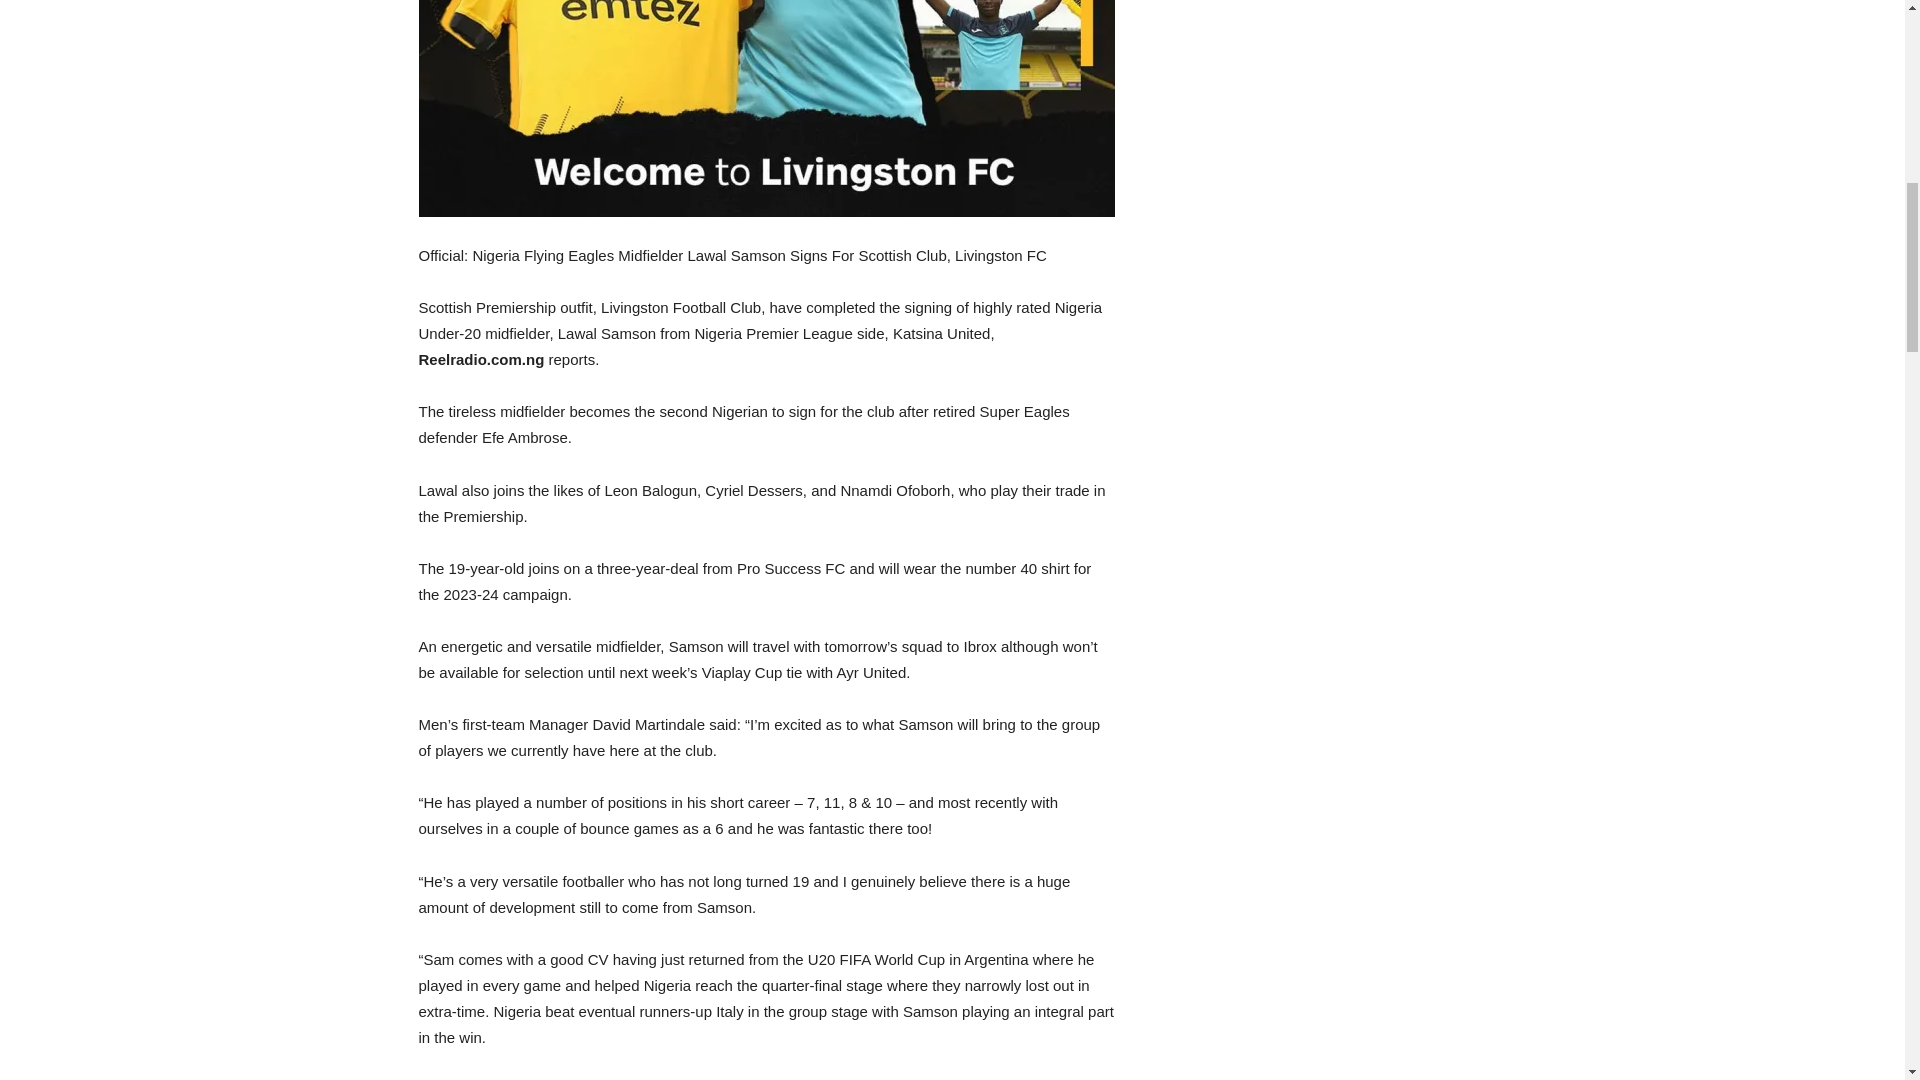 The image size is (1920, 1080). What do you see at coordinates (766, 108) in the screenshot?
I see `WhatsApp-Image-2023-08-10-at-18.04.41-copy.jpeg` at bounding box center [766, 108].